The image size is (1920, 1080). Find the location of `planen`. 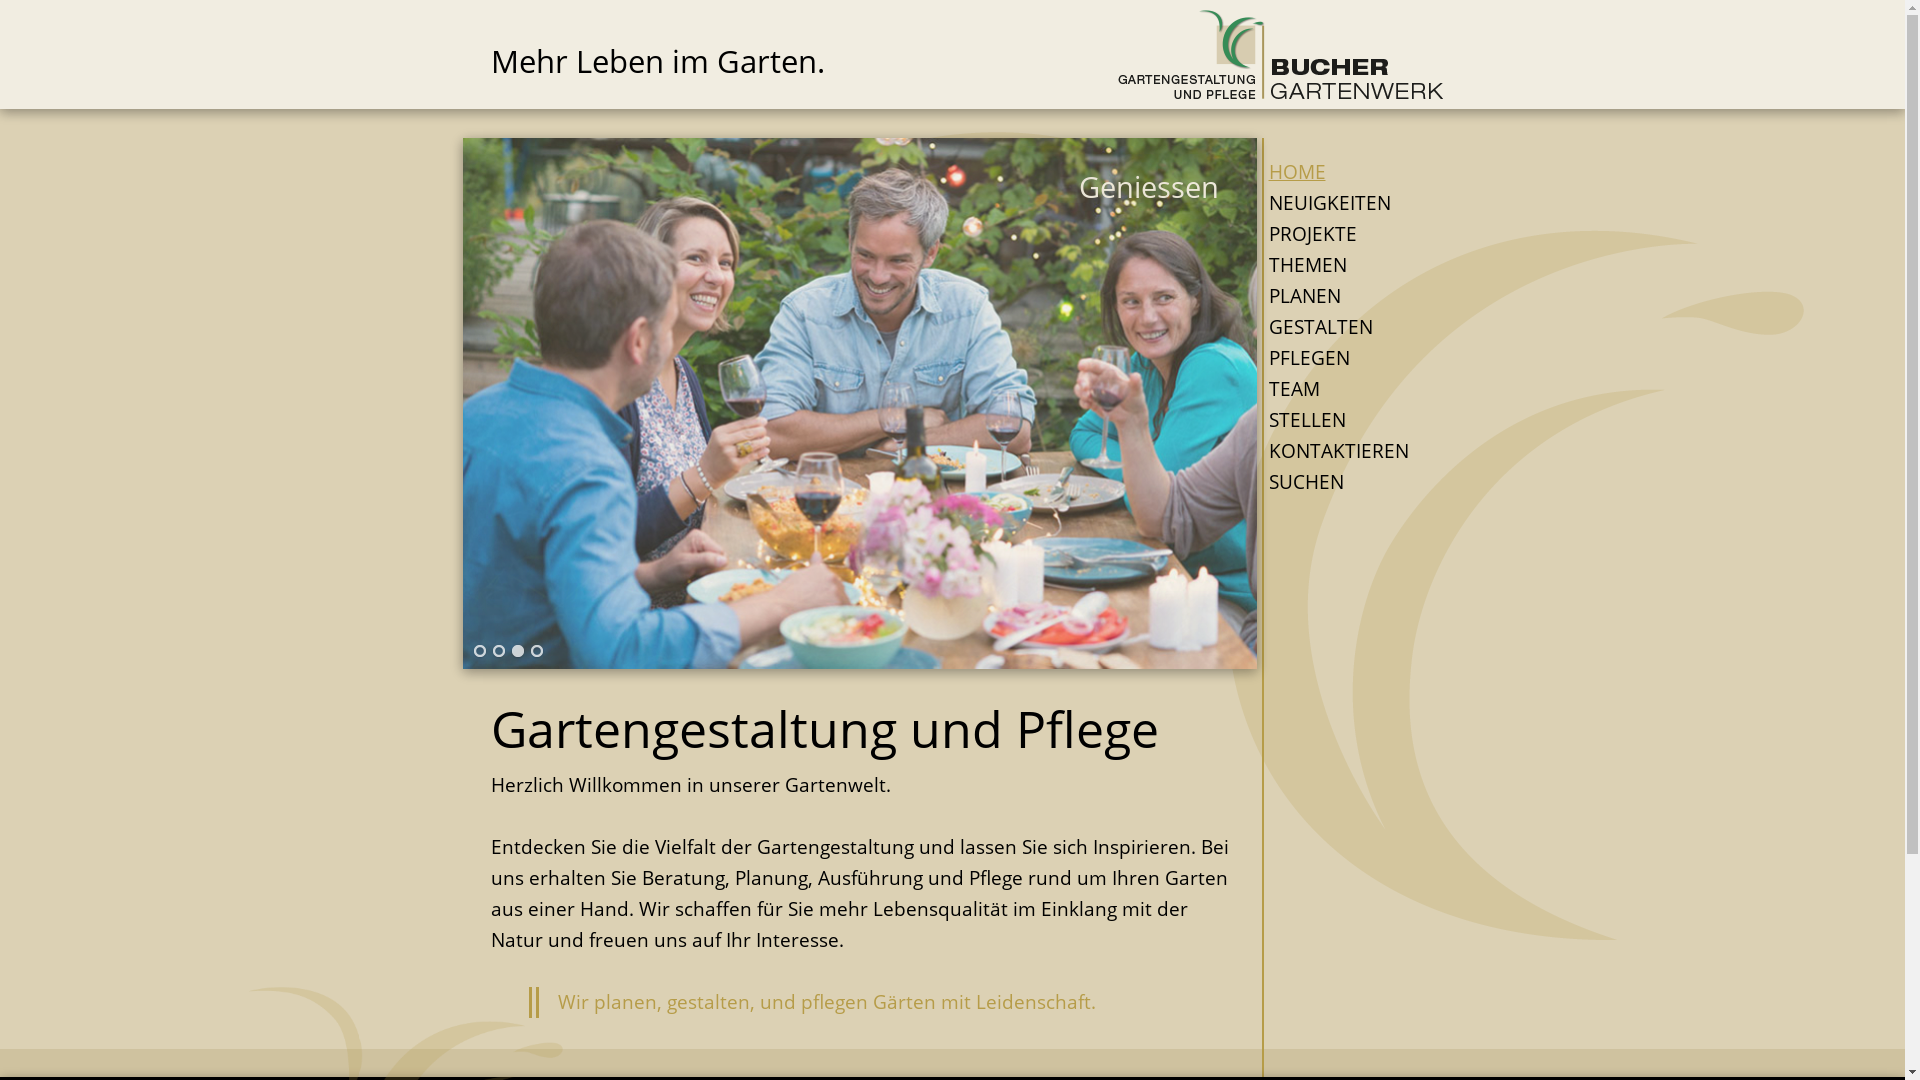

planen is located at coordinates (626, 1002).